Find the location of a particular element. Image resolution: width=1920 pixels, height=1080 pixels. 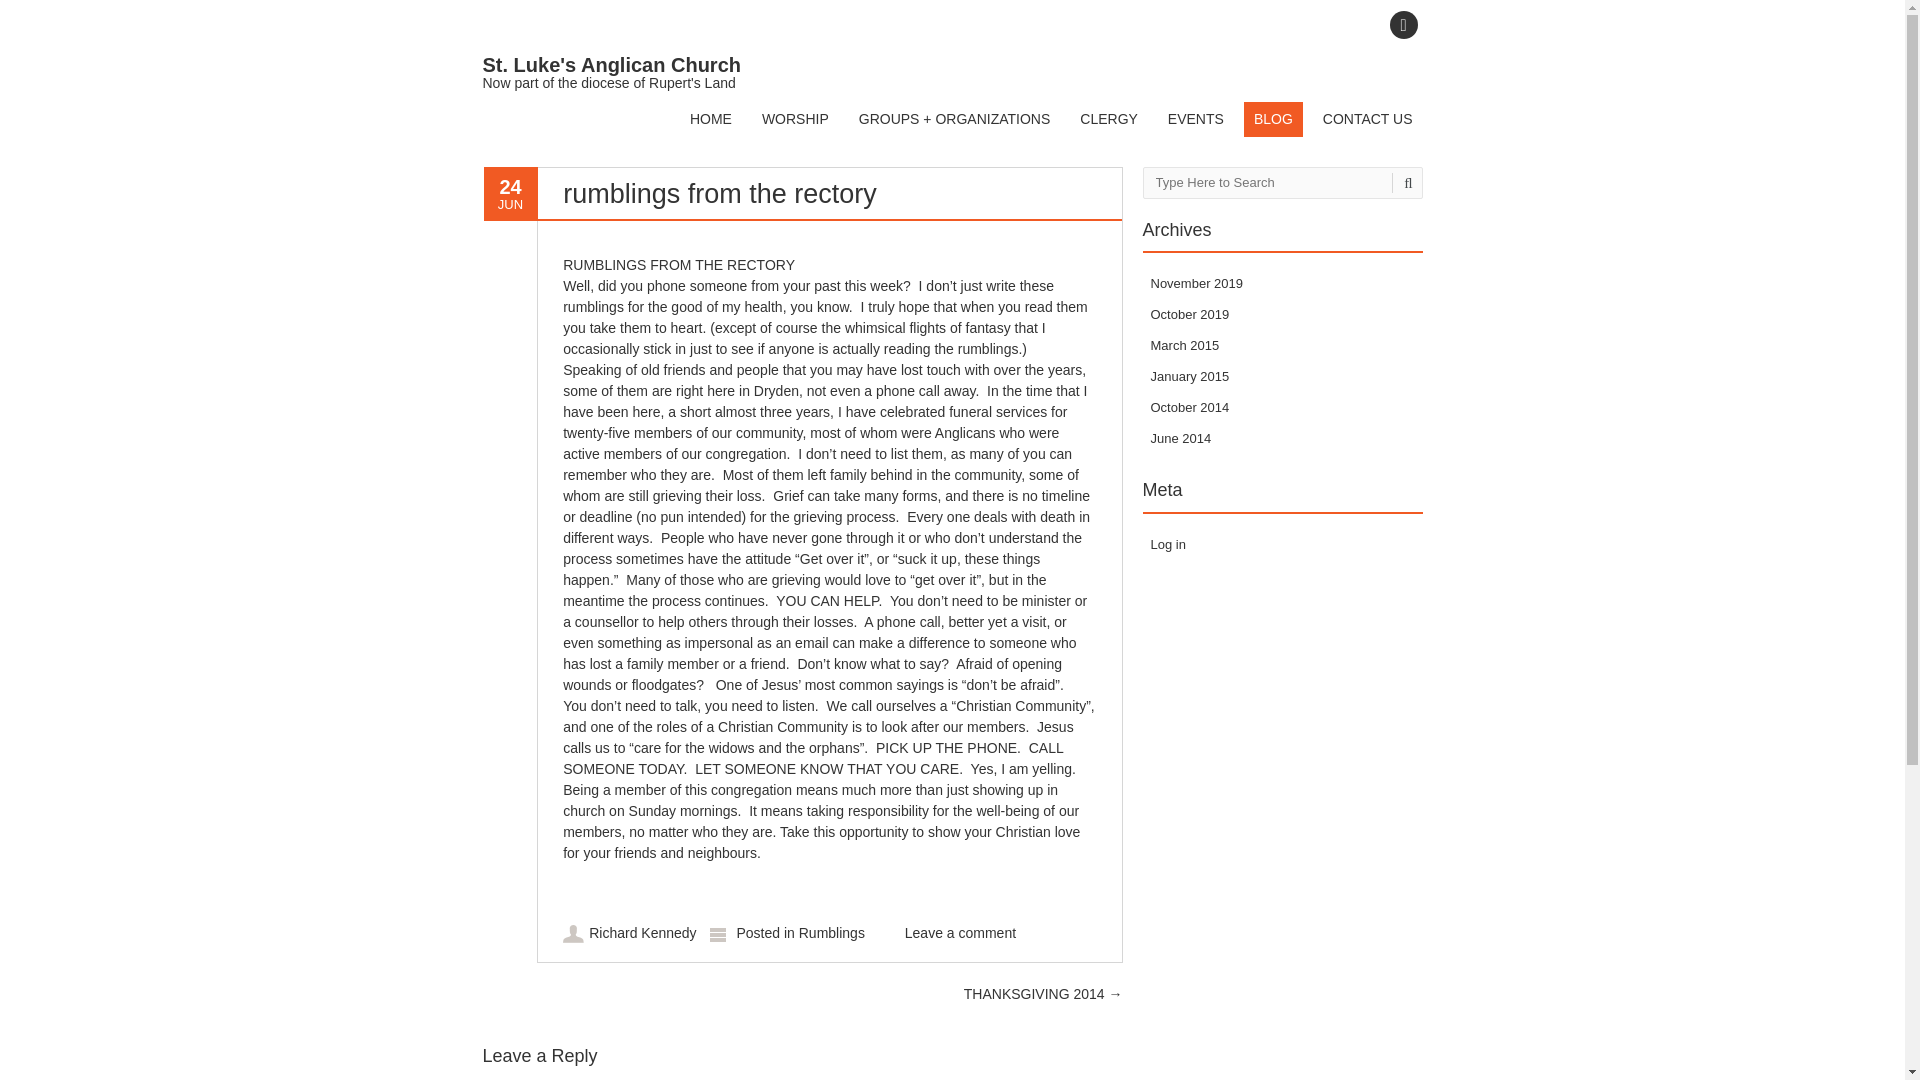

Richard Kennedy is located at coordinates (642, 932).